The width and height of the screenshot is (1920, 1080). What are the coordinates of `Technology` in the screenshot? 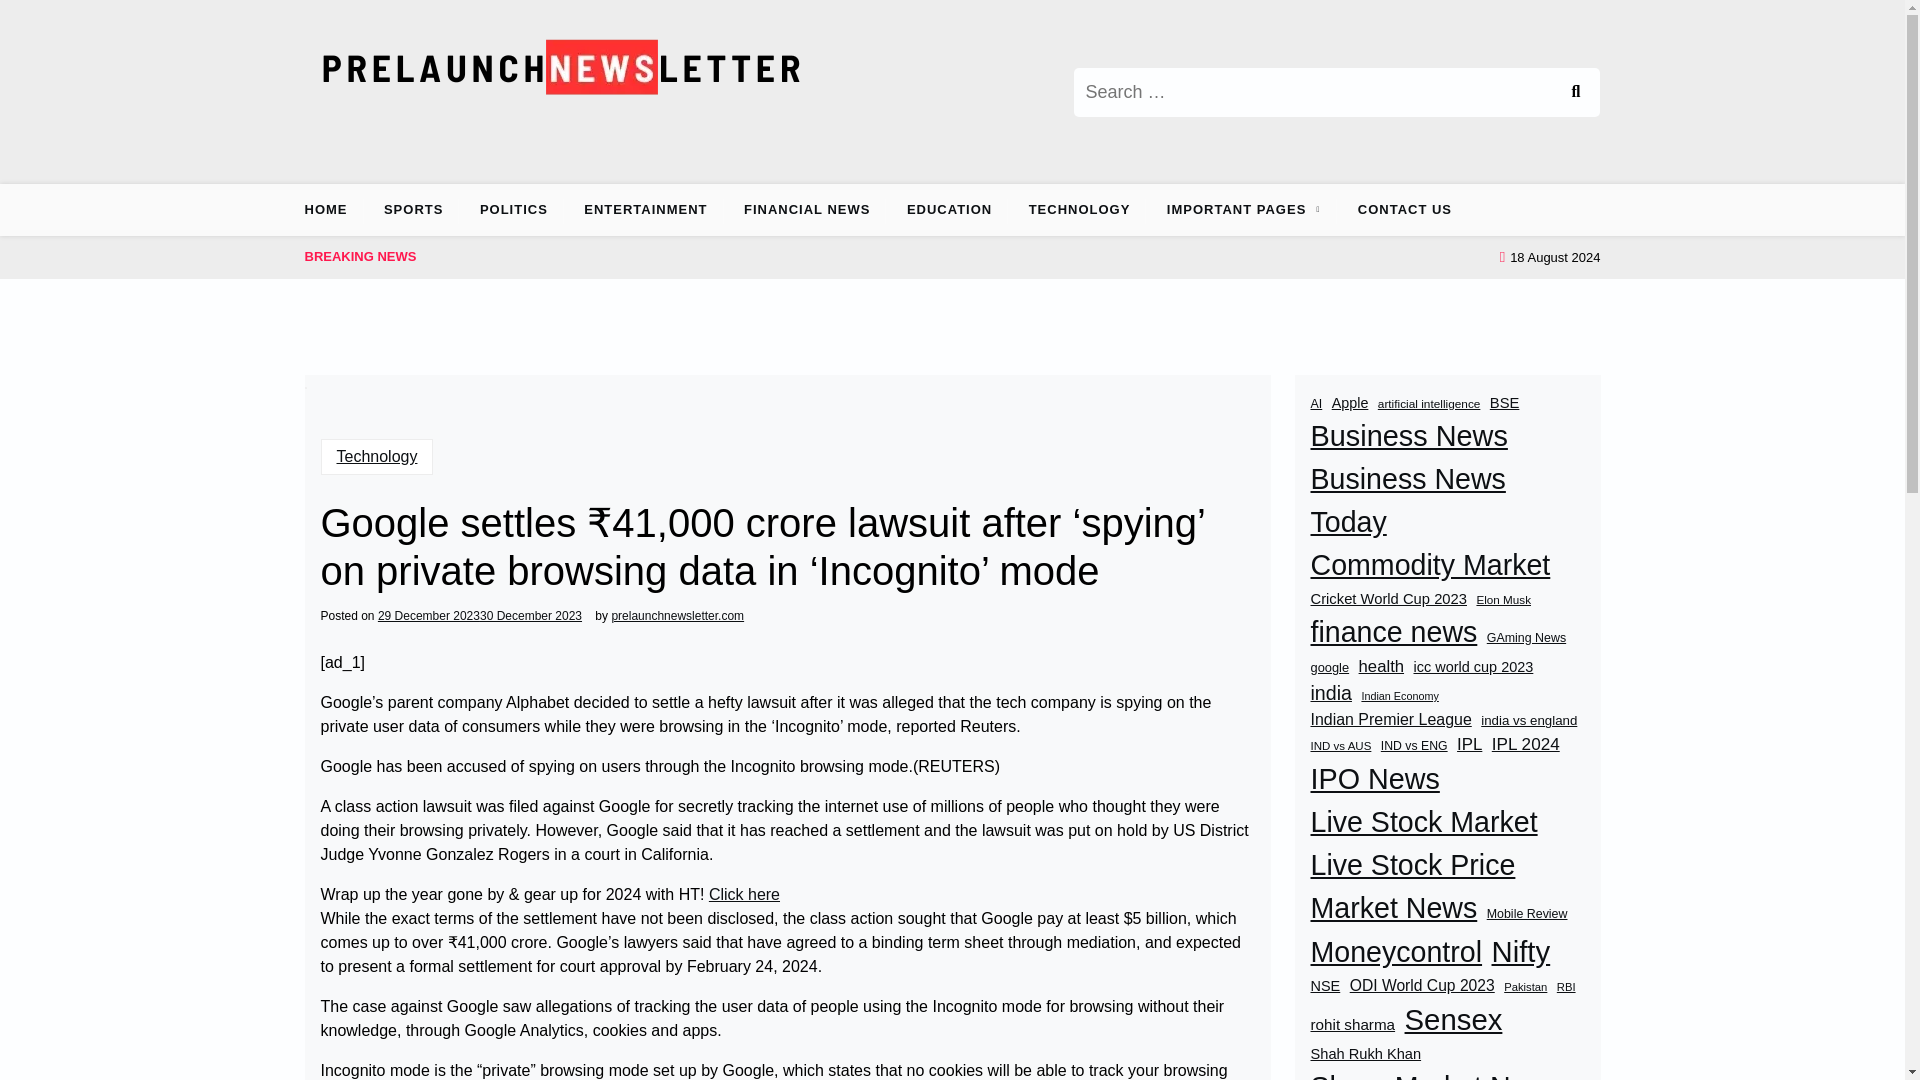 It's located at (376, 456).